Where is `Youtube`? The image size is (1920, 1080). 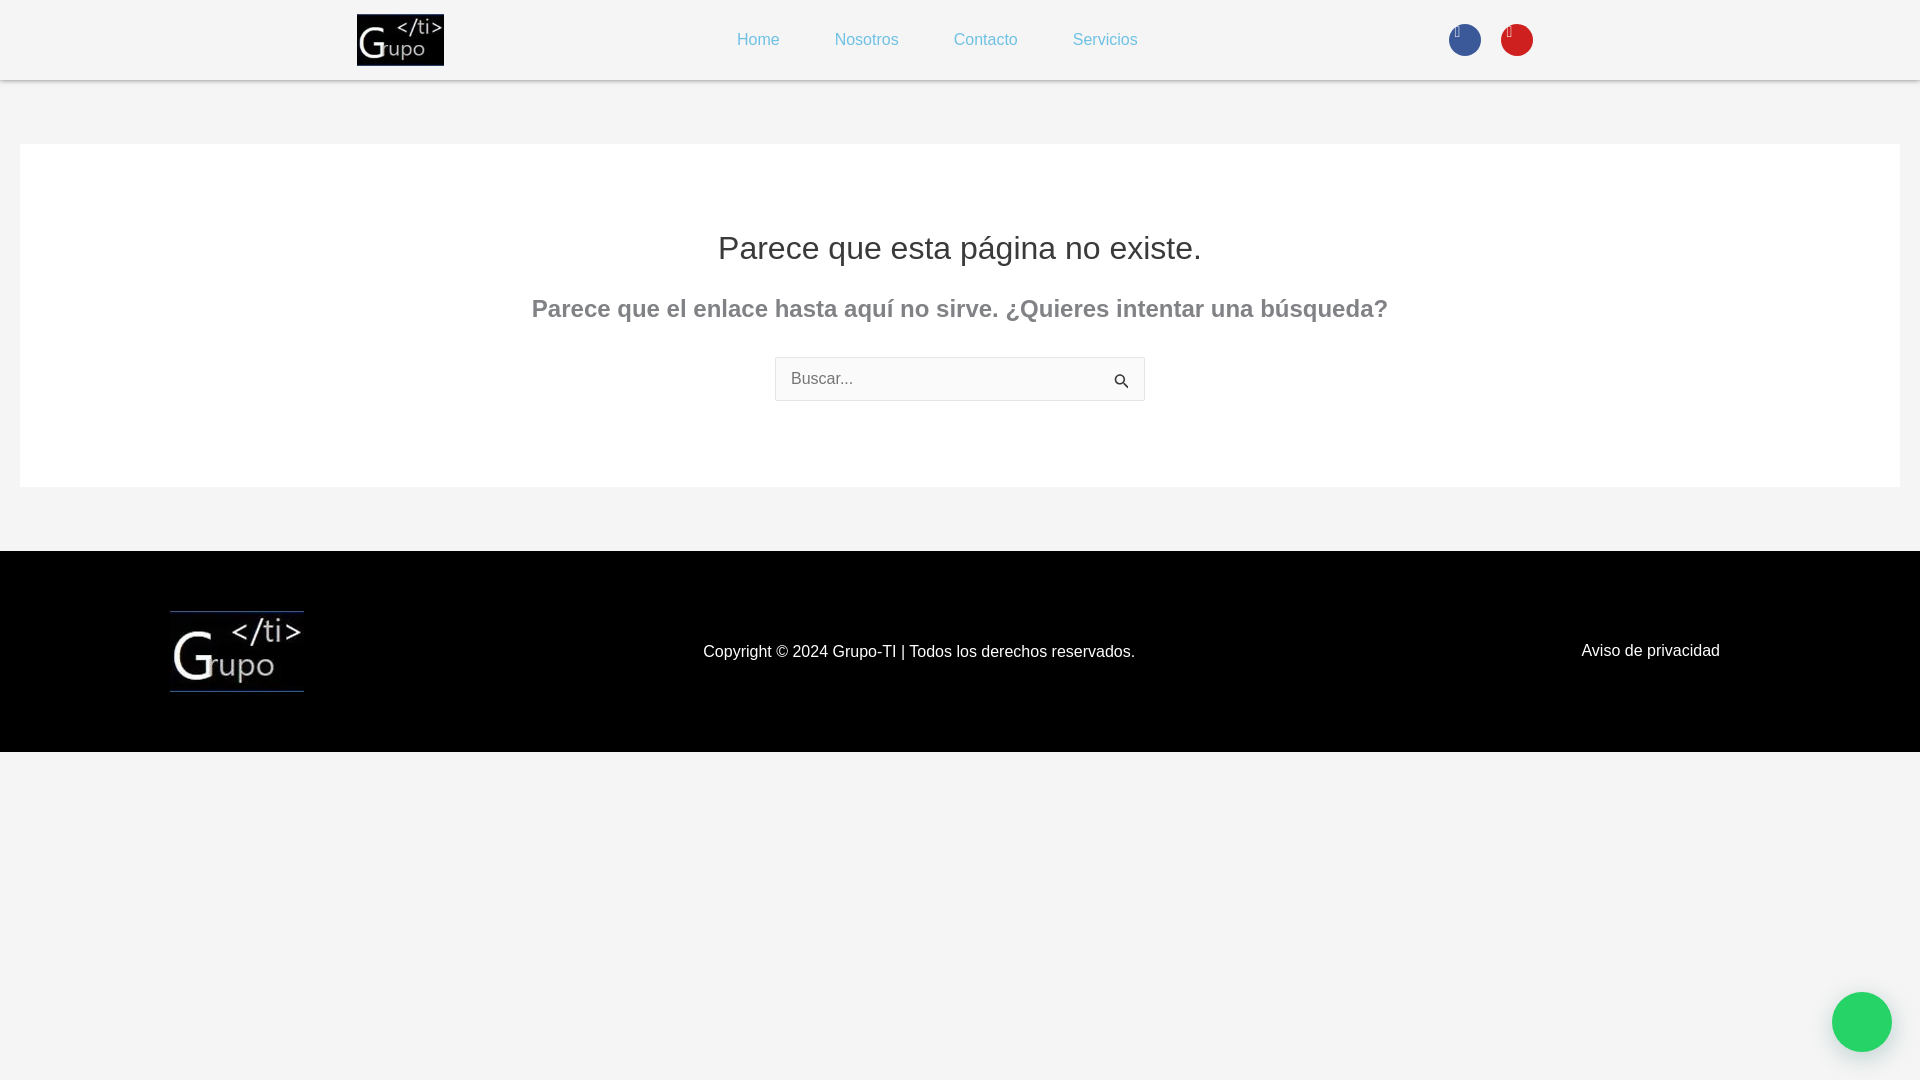
Youtube is located at coordinates (1516, 40).